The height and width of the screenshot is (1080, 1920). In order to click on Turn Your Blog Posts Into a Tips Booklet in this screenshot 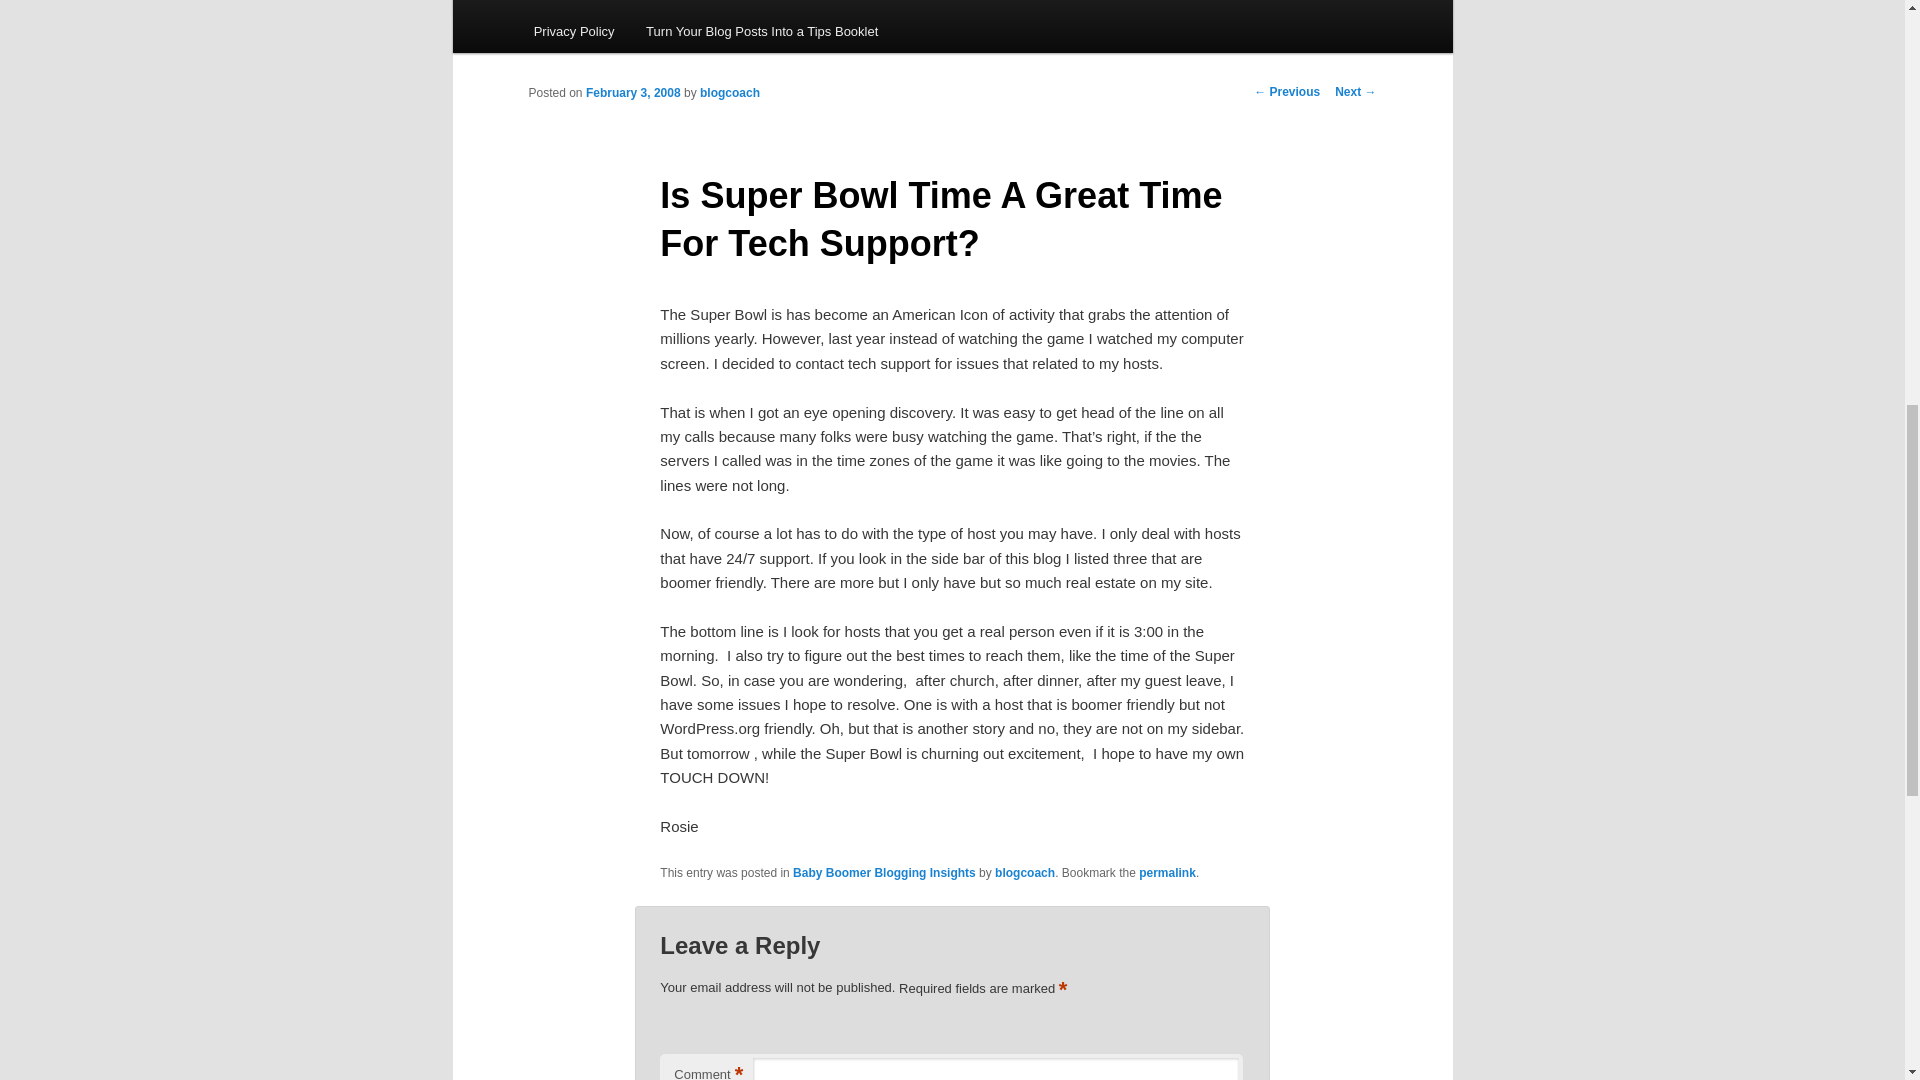, I will do `click(762, 30)`.